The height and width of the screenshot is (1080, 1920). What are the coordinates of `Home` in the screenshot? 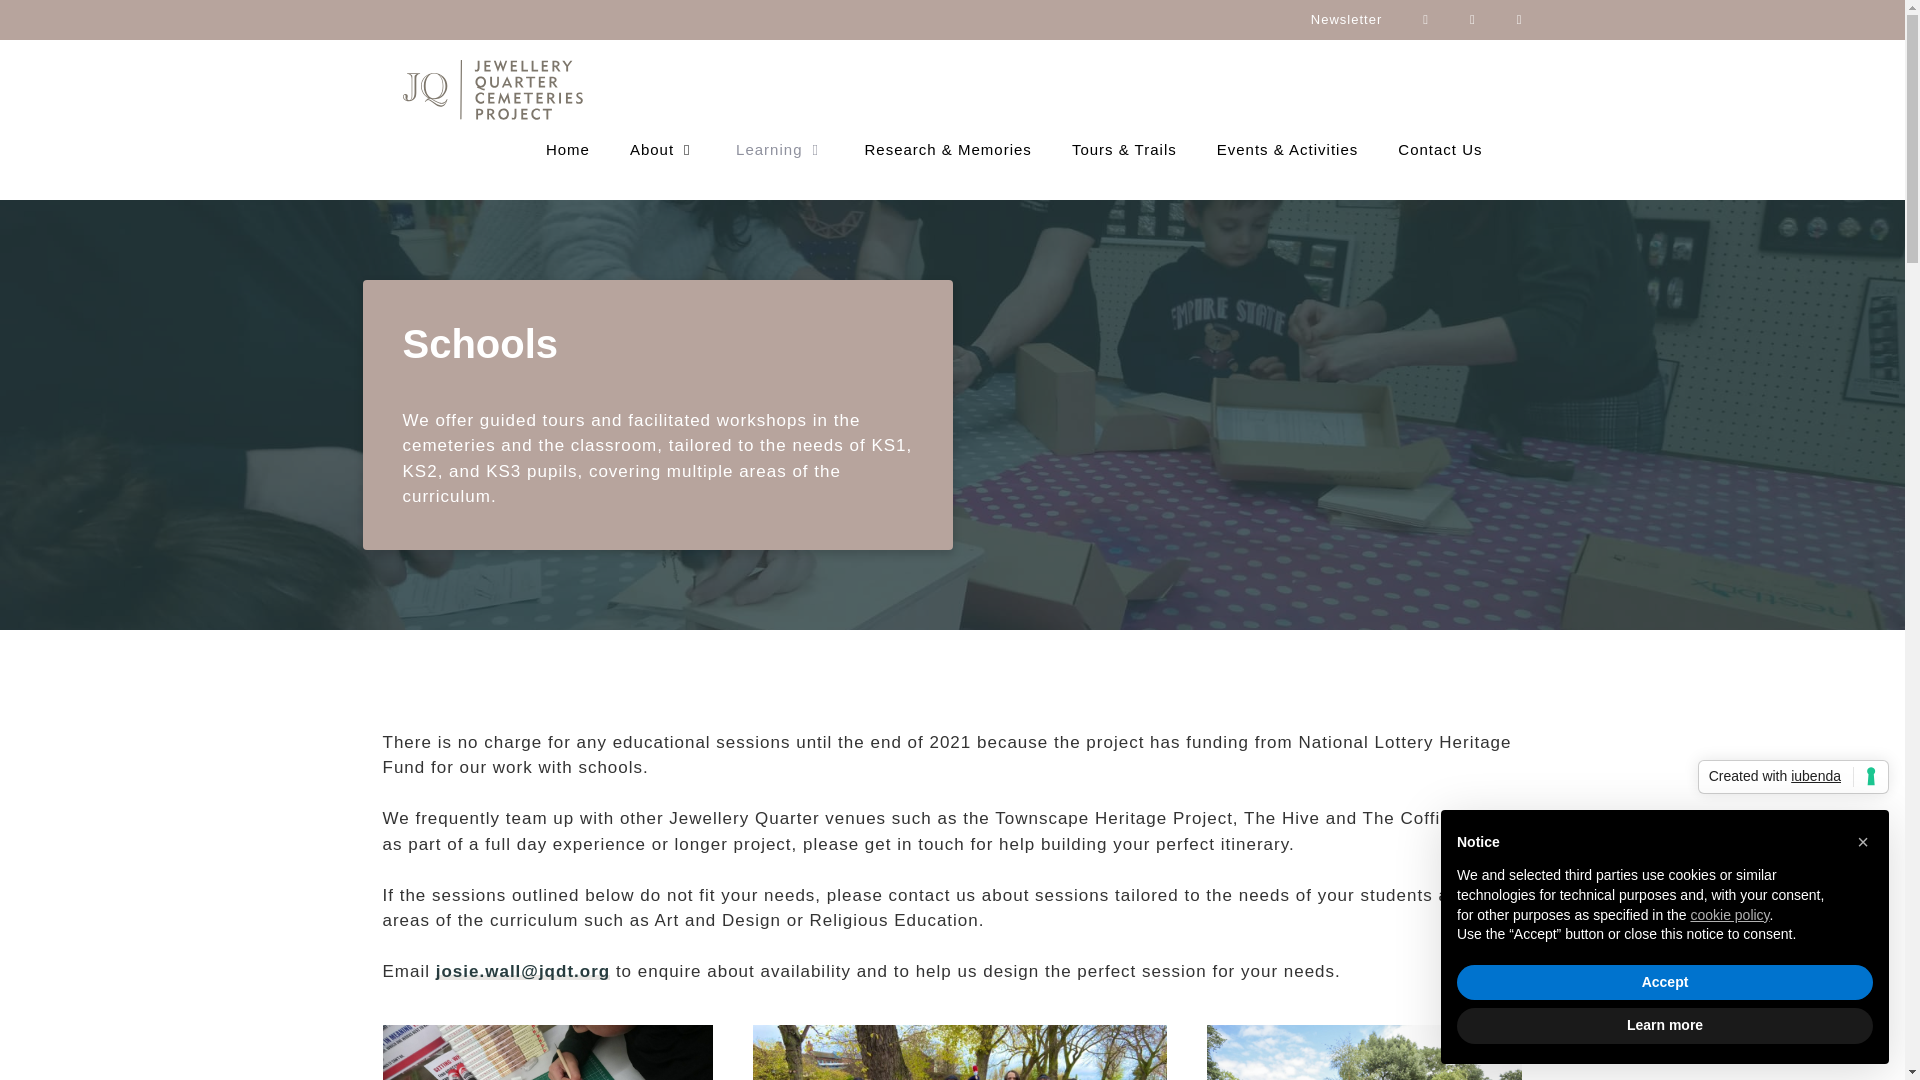 It's located at (568, 150).